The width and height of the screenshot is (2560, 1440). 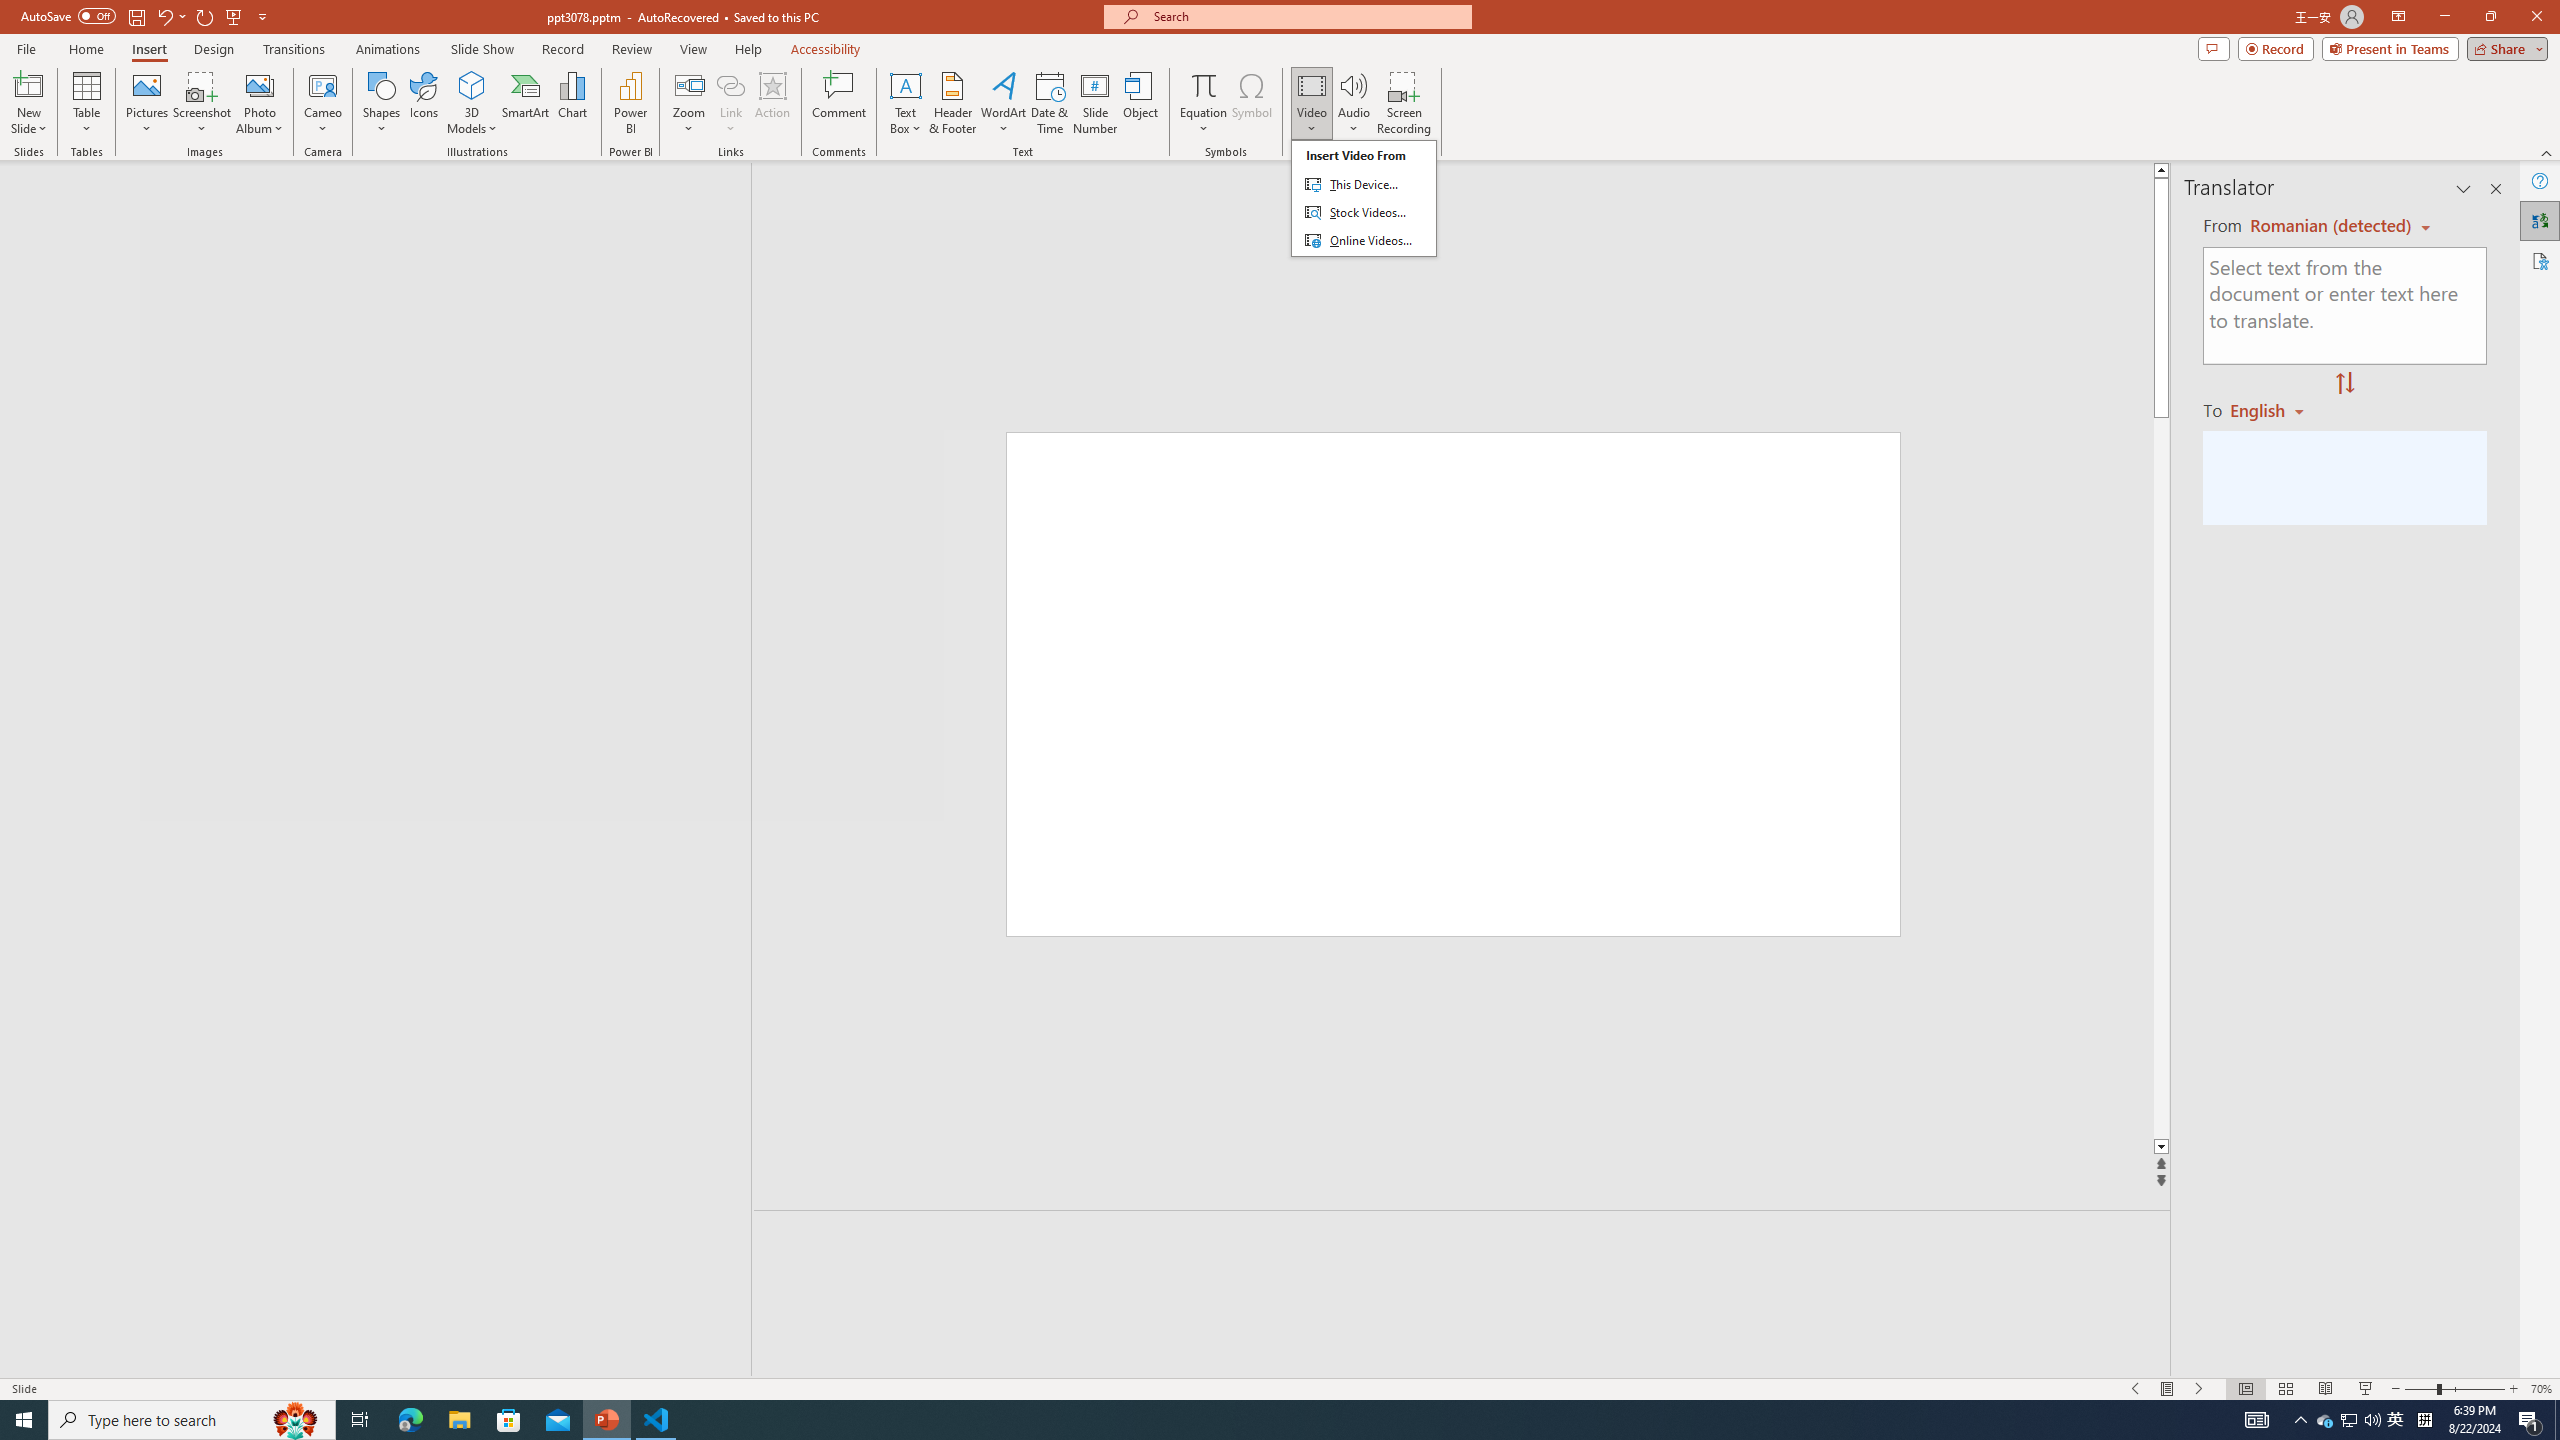 I want to click on Icons, so click(x=423, y=103).